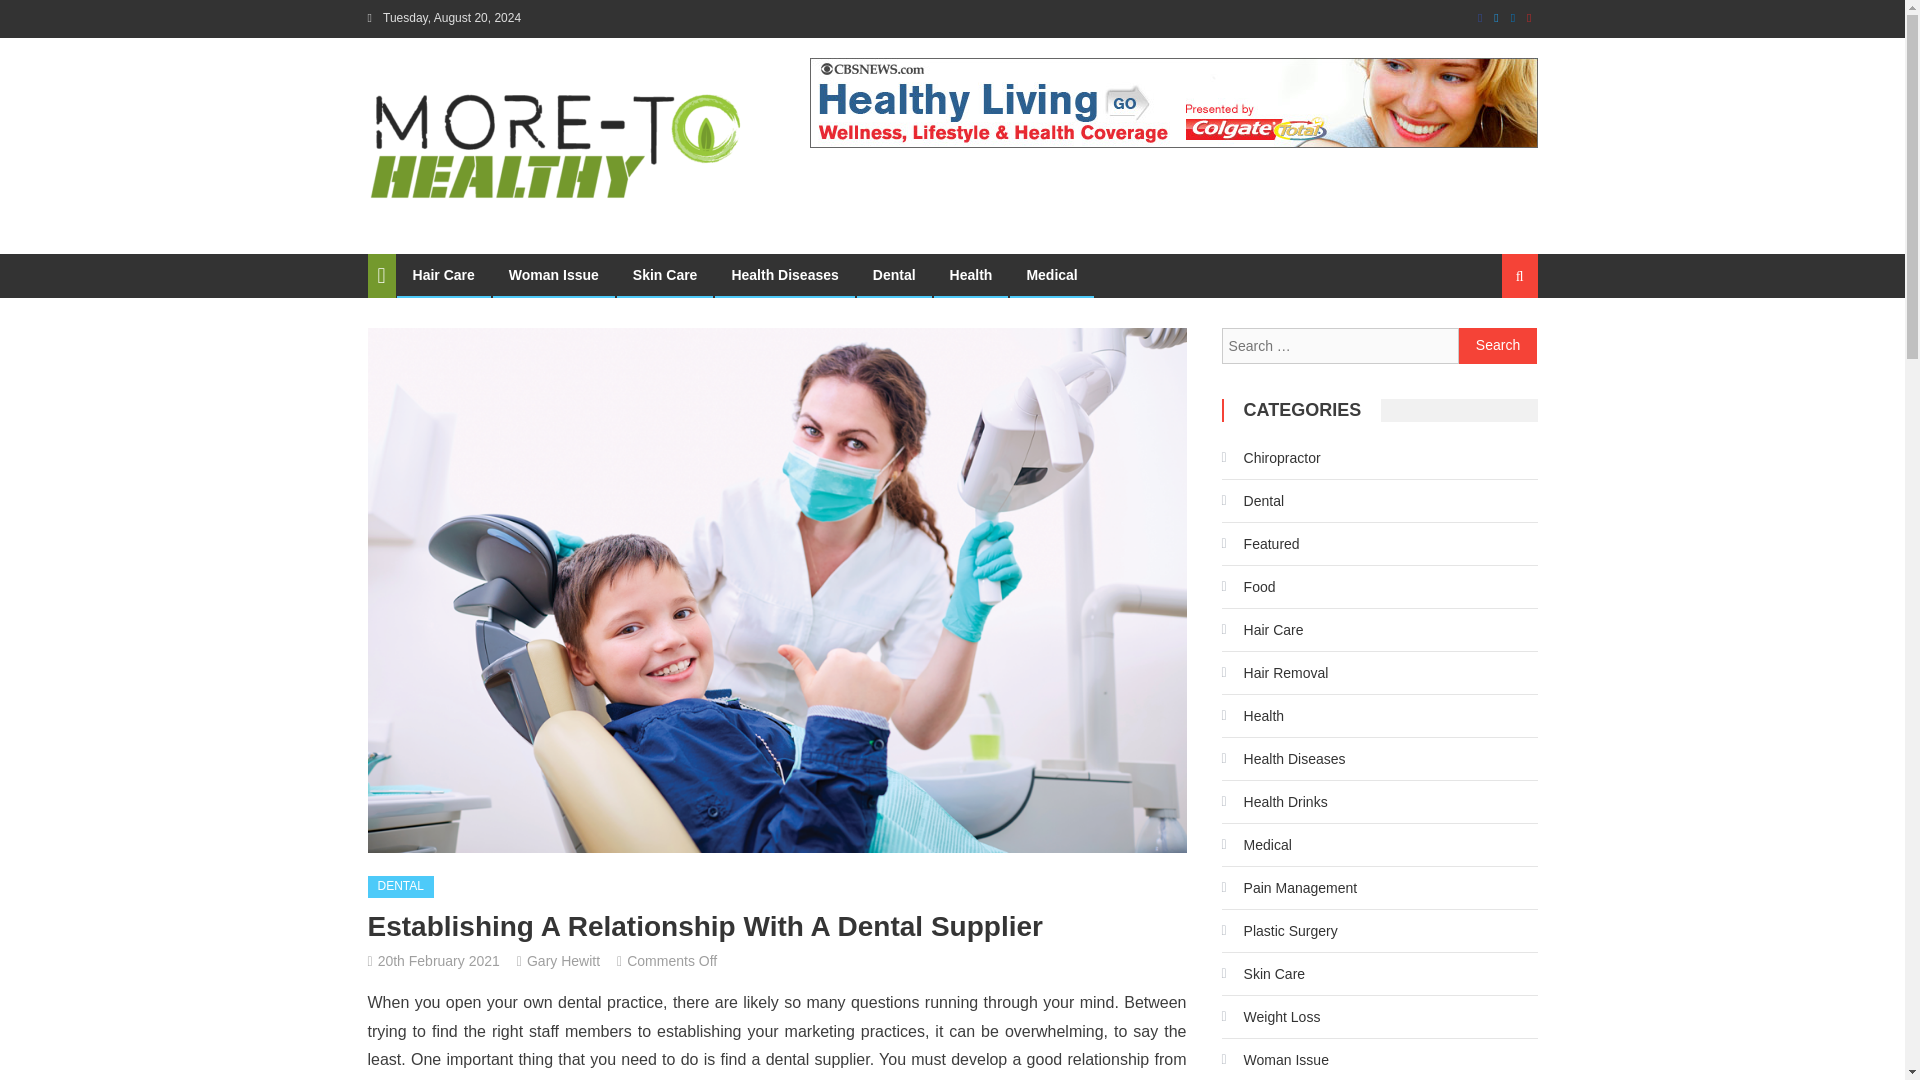  Describe the element at coordinates (554, 274) in the screenshot. I see `Woman Issue` at that location.